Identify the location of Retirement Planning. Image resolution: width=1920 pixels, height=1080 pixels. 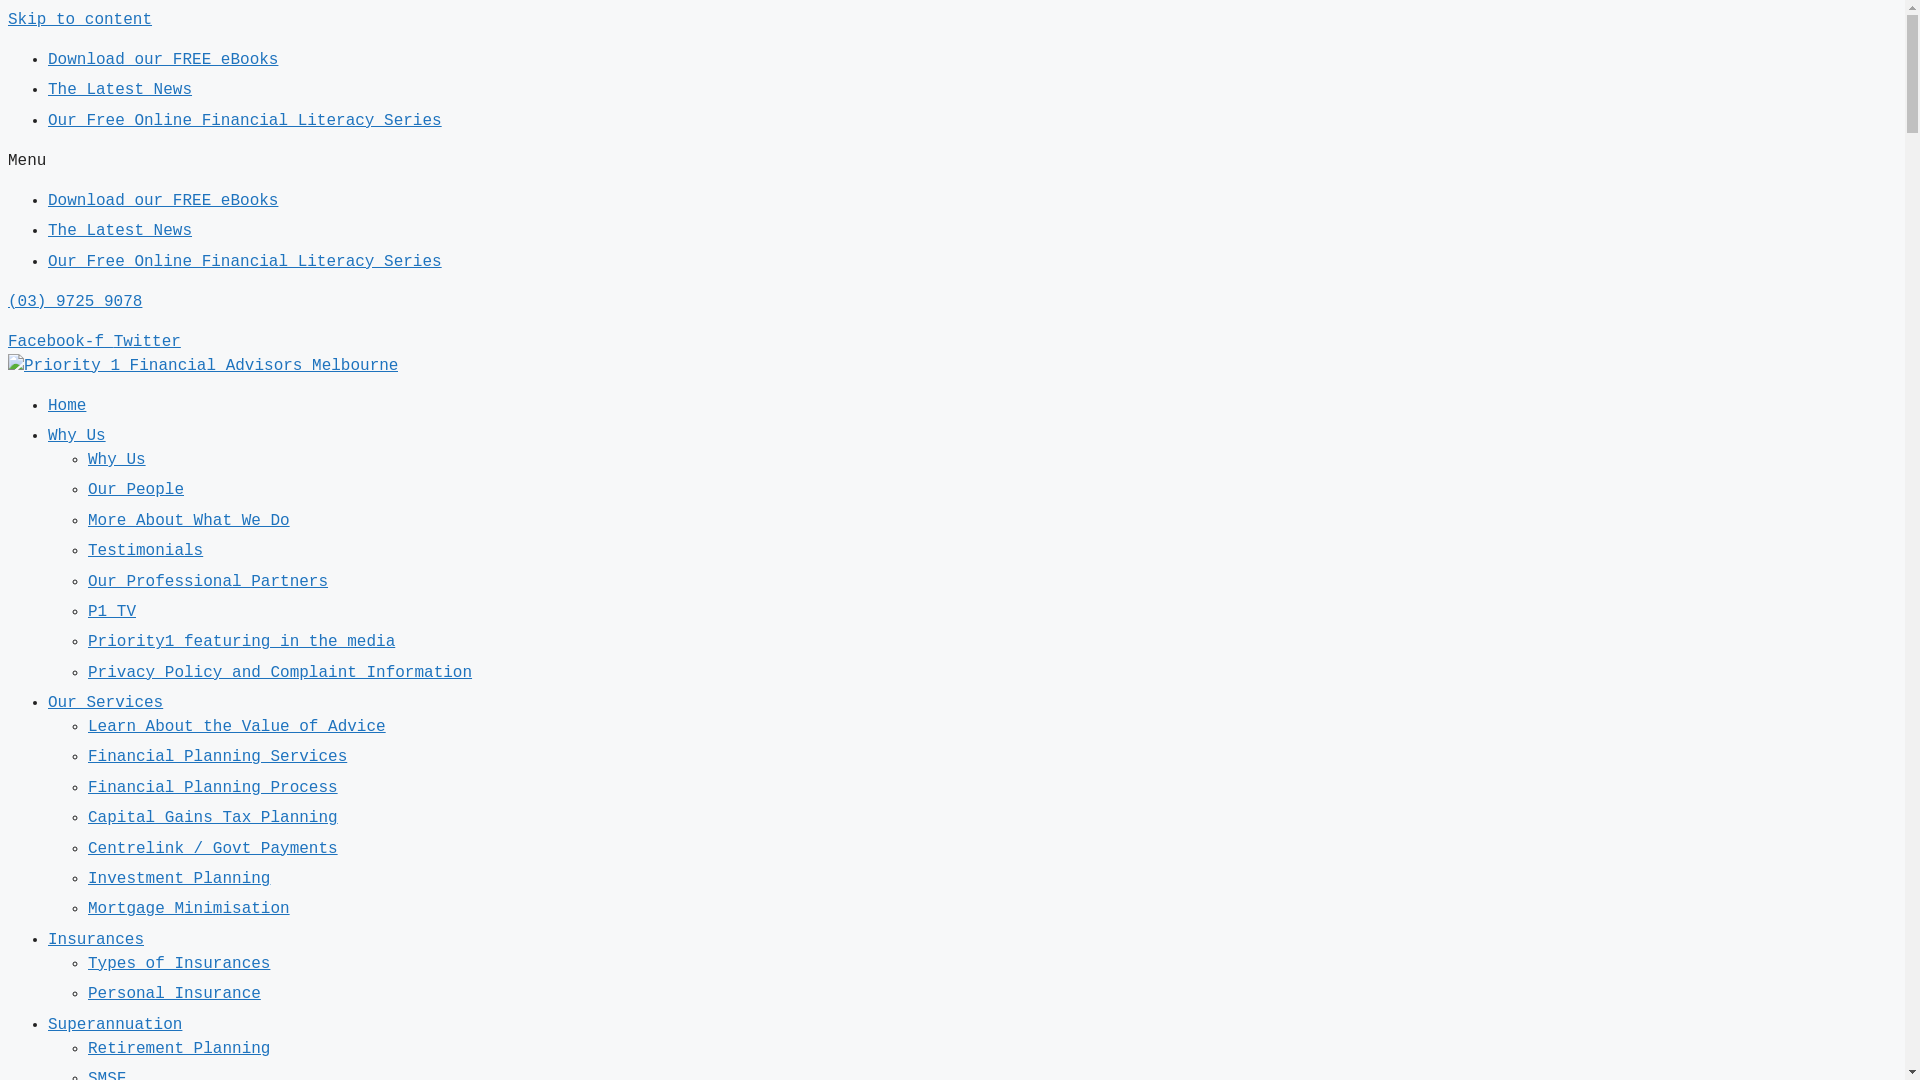
(179, 1049).